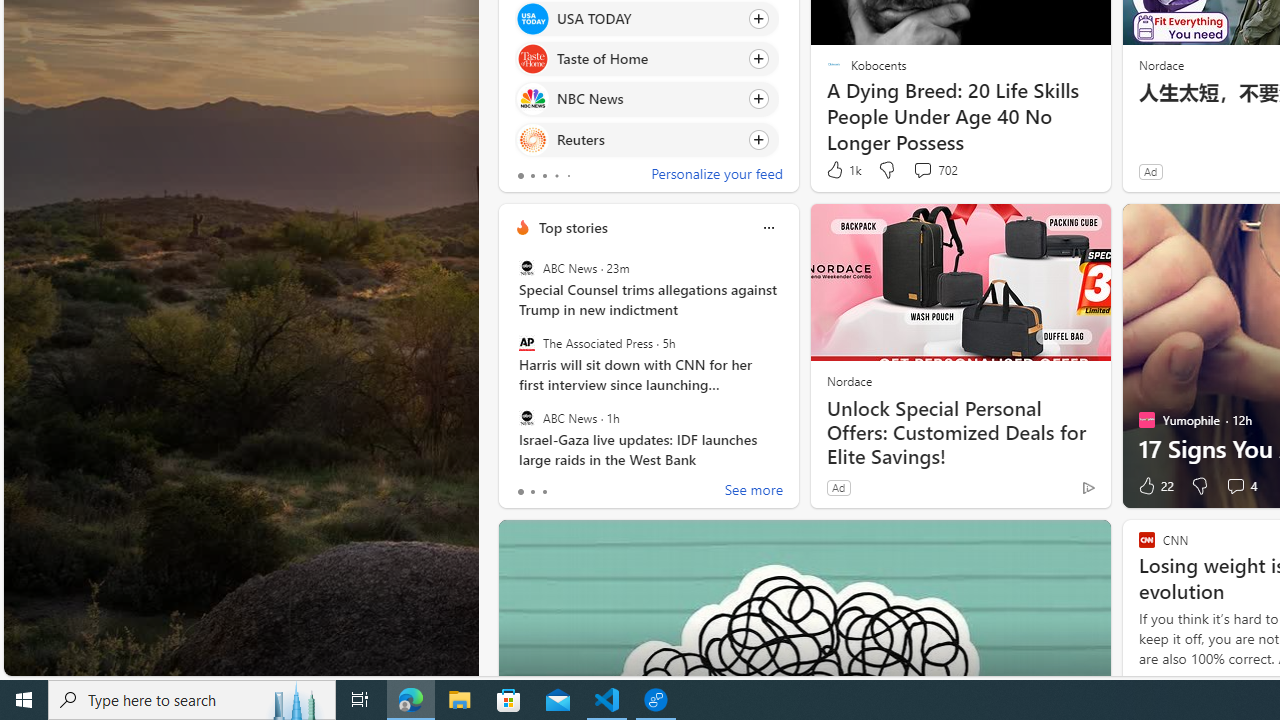 Image resolution: width=1280 pixels, height=720 pixels. Describe the element at coordinates (646, 138) in the screenshot. I see `Click to follow source Reuters` at that location.